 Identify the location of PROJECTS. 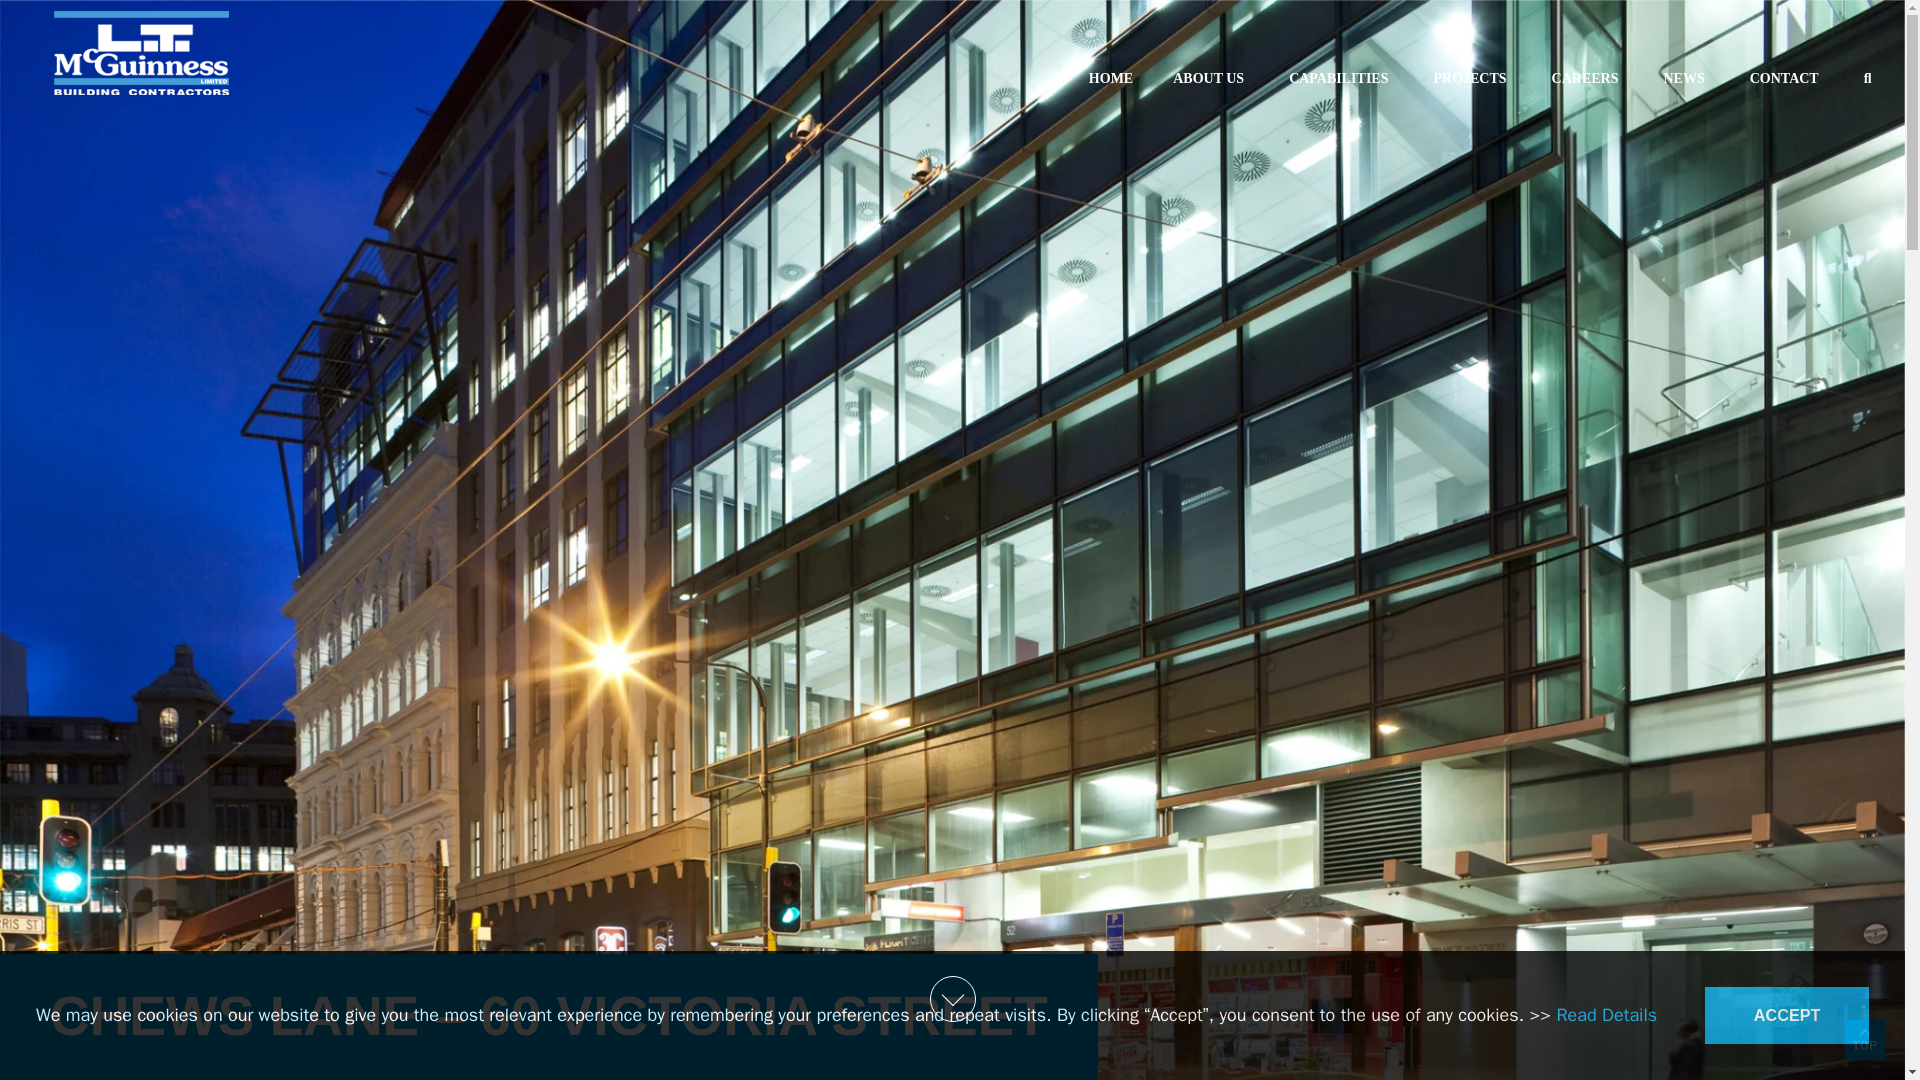
(1480, 56).